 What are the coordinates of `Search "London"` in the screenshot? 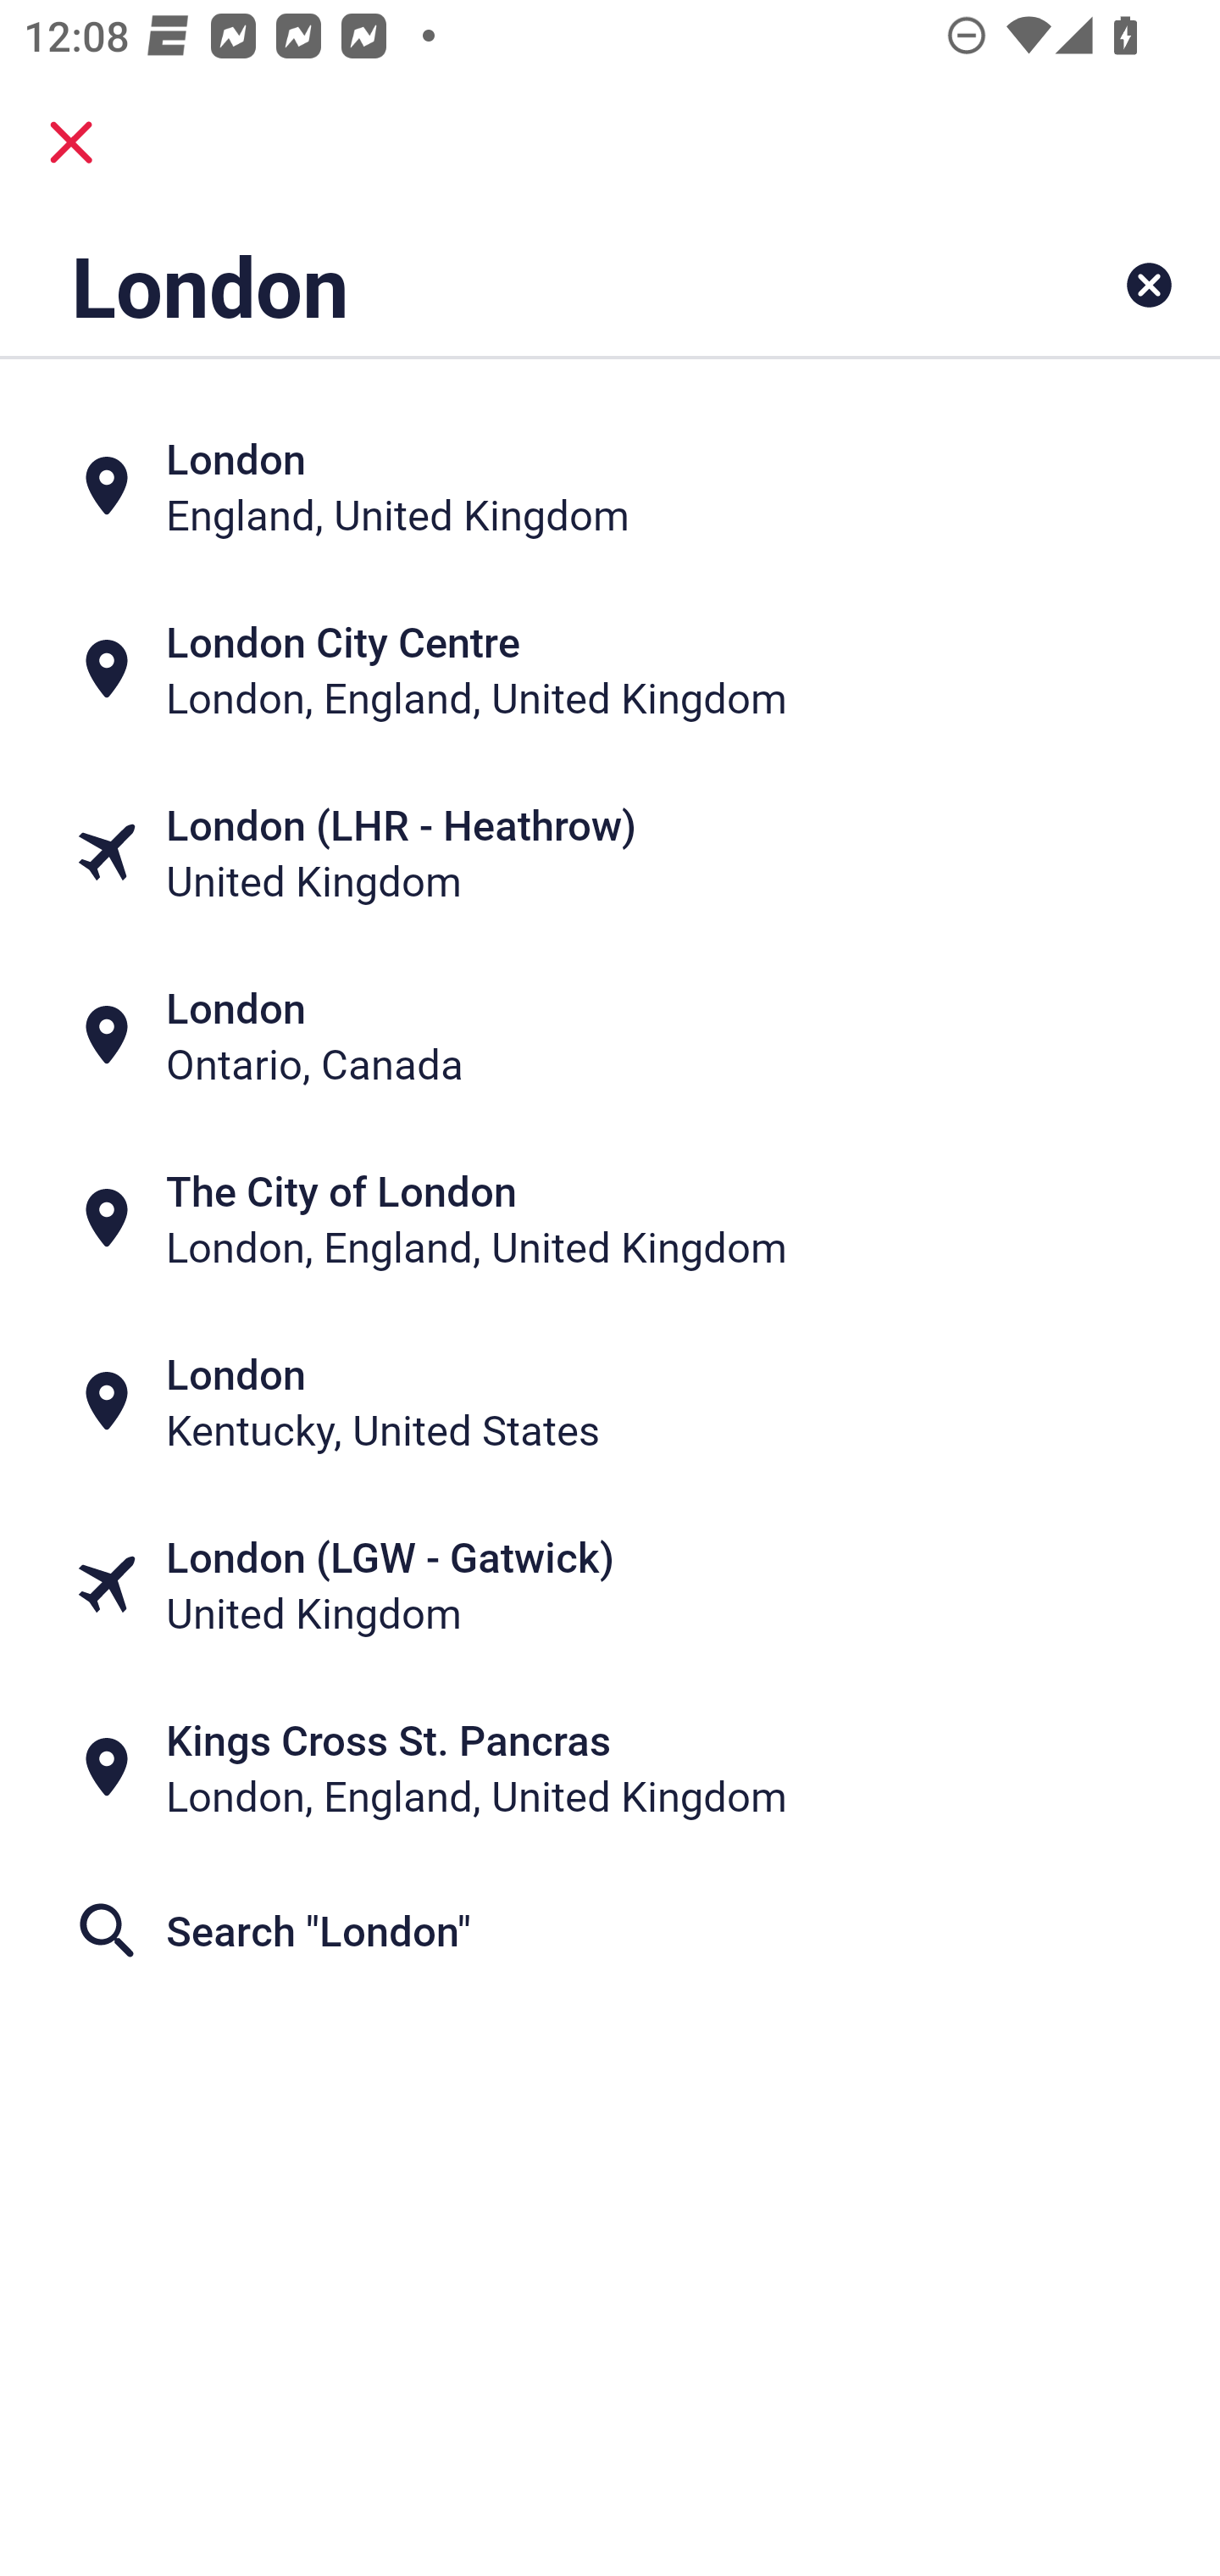 It's located at (610, 1930).